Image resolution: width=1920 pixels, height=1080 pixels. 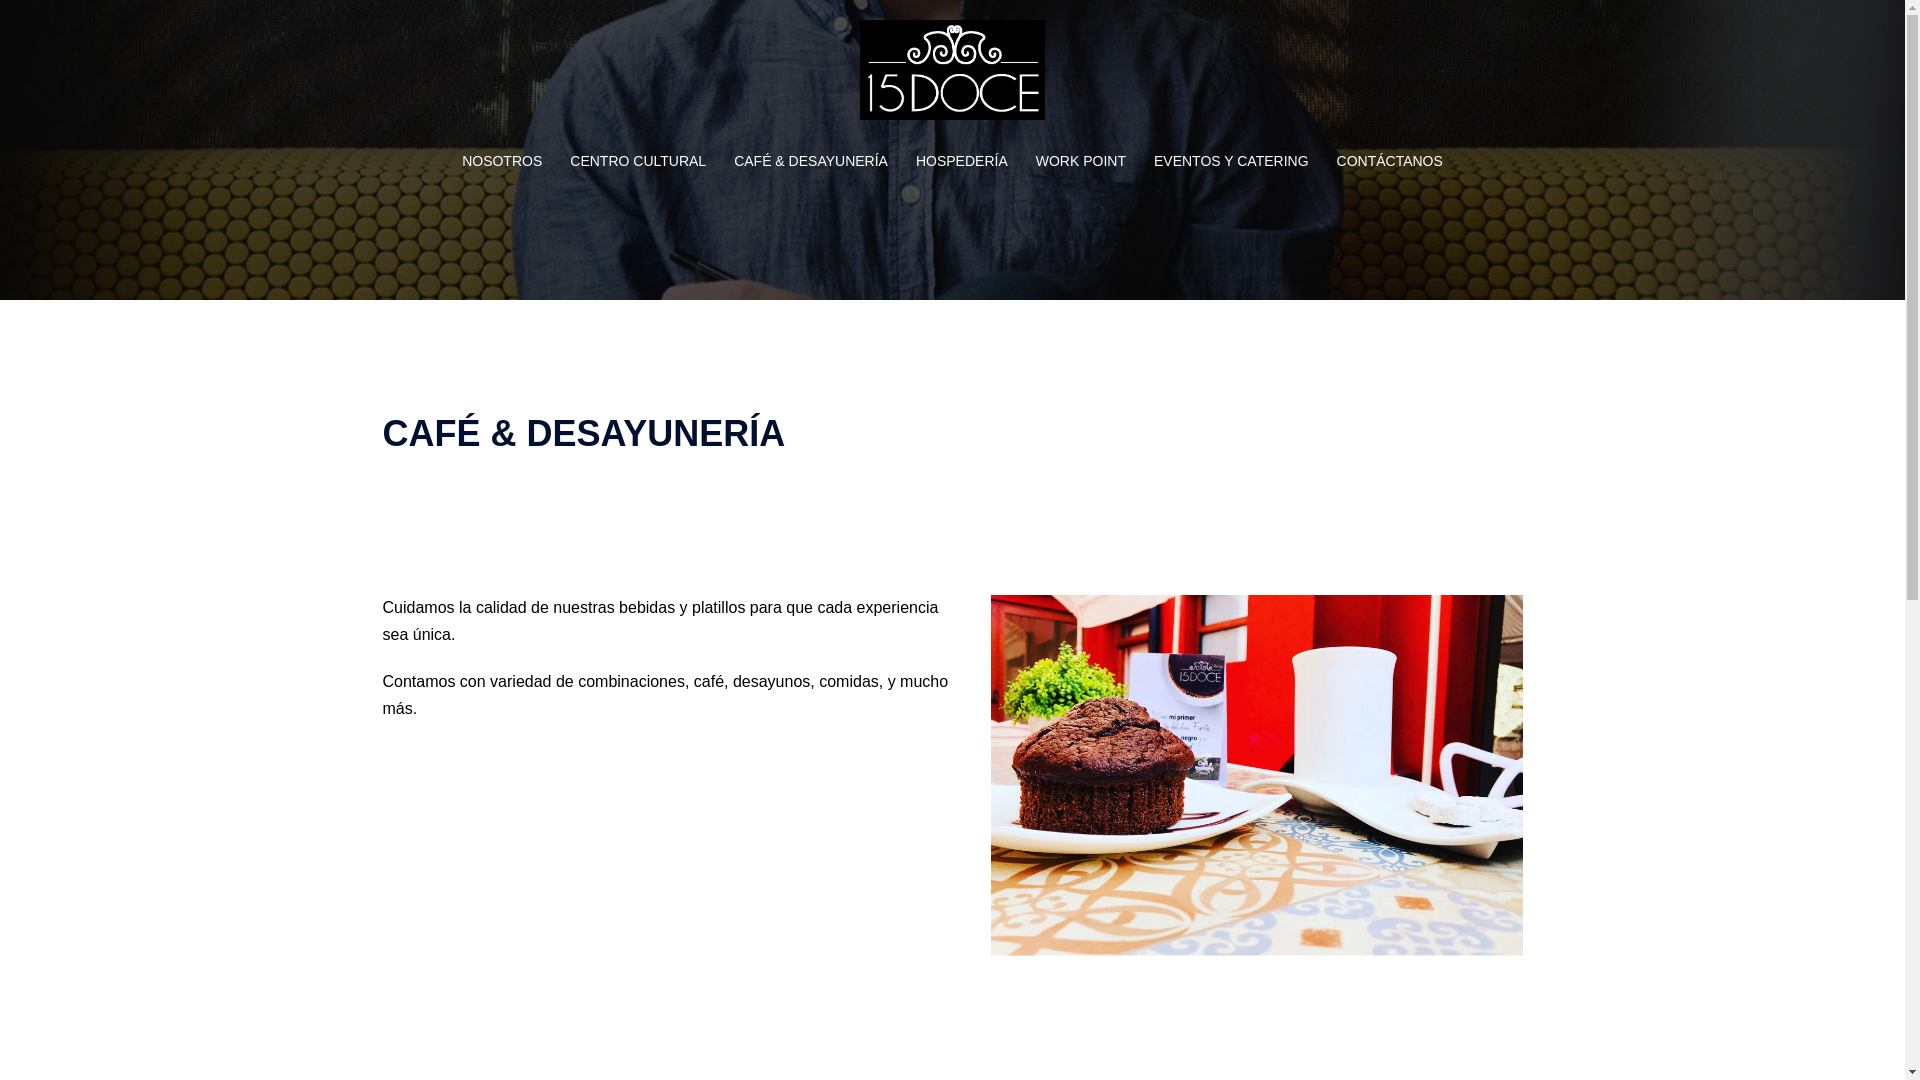 What do you see at coordinates (1232, 162) in the screenshot?
I see `EVENTOS Y CATERING` at bounding box center [1232, 162].